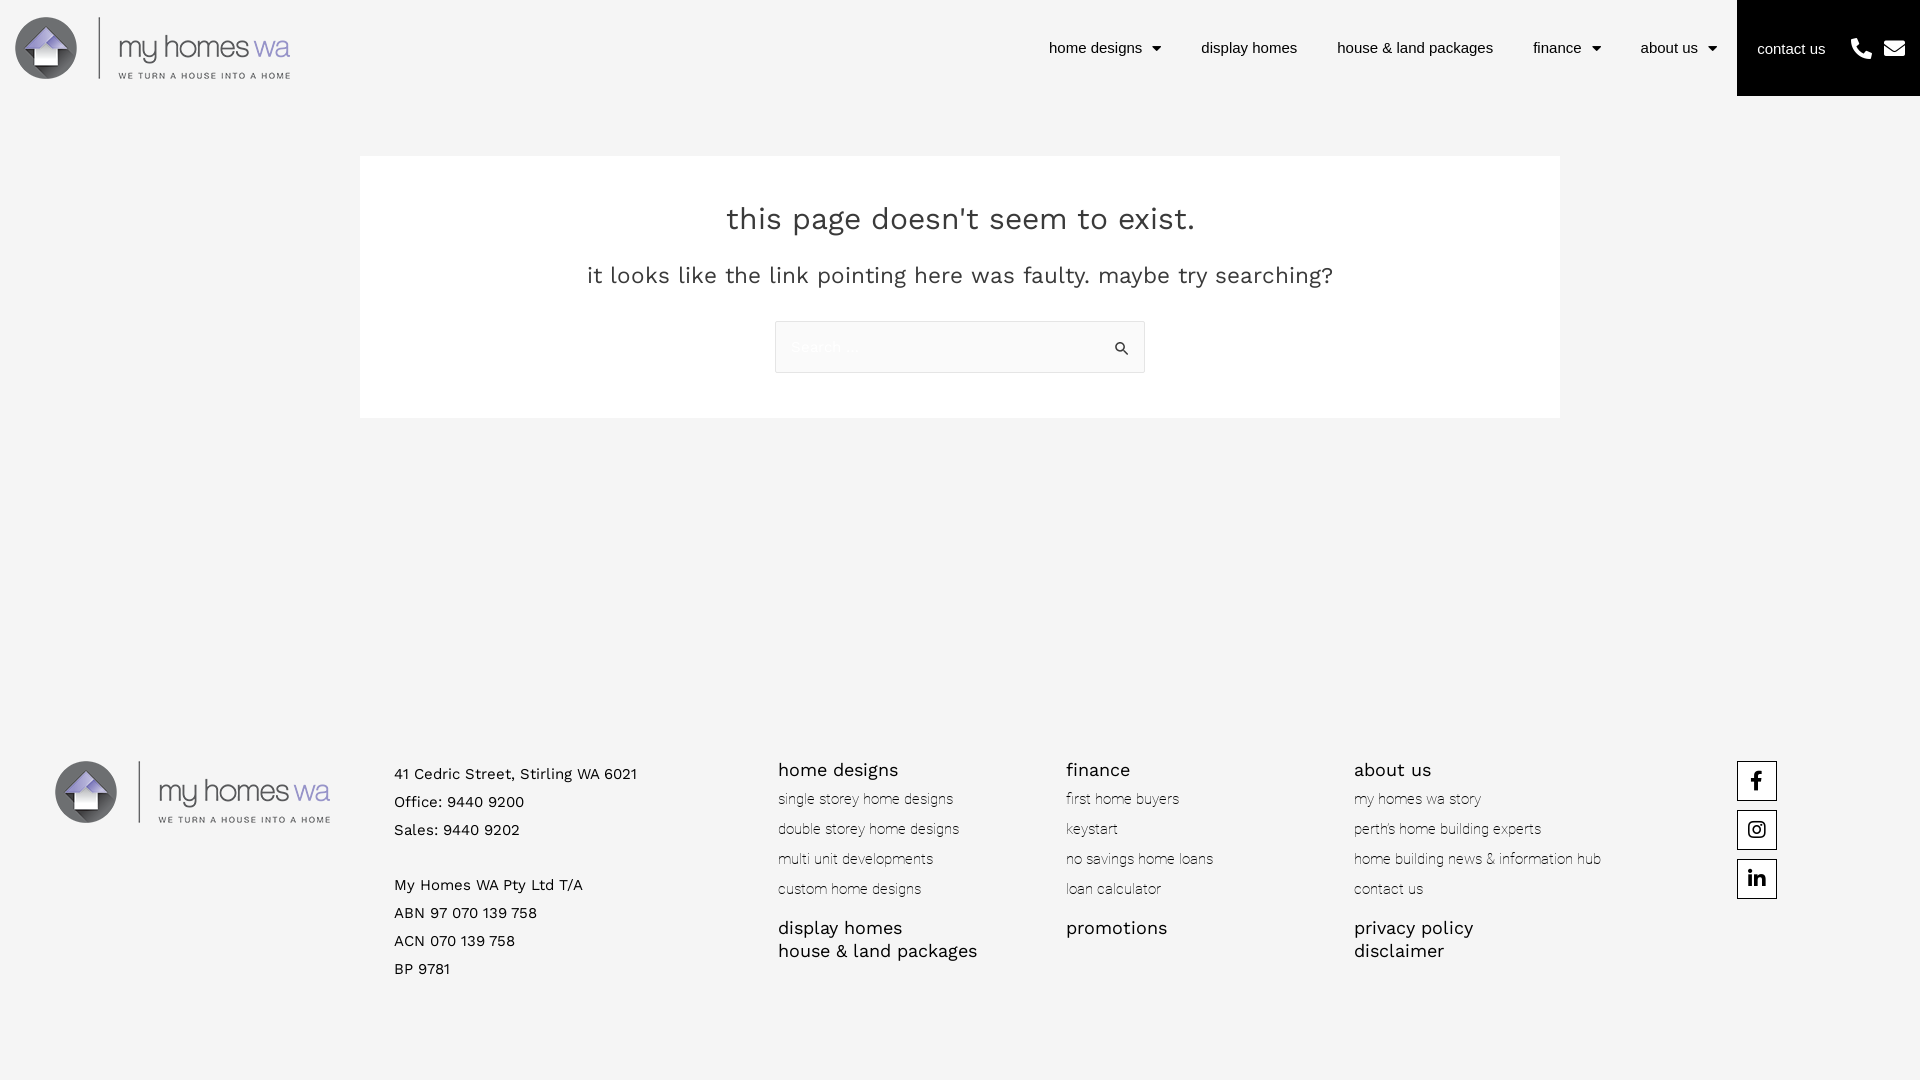  Describe the element at coordinates (1122, 342) in the screenshot. I see `Search` at that location.